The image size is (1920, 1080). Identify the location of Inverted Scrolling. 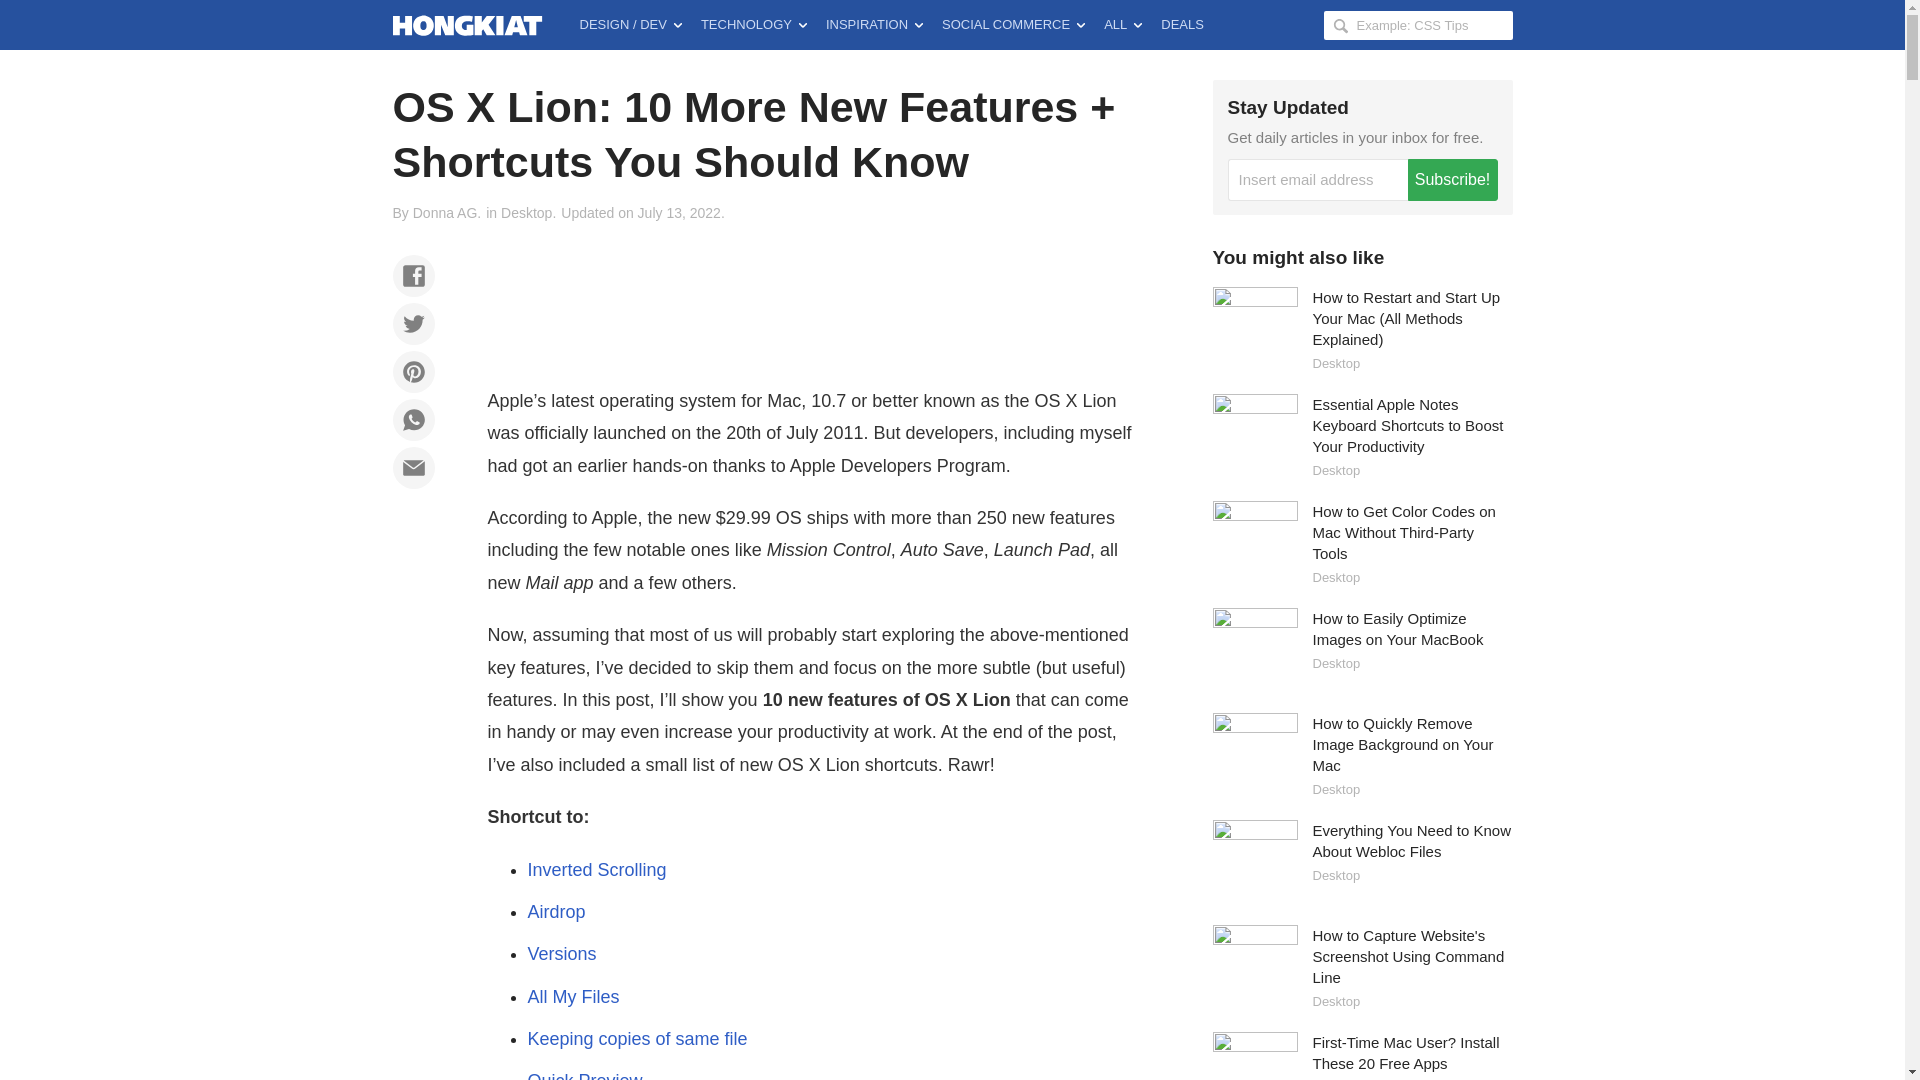
(597, 870).